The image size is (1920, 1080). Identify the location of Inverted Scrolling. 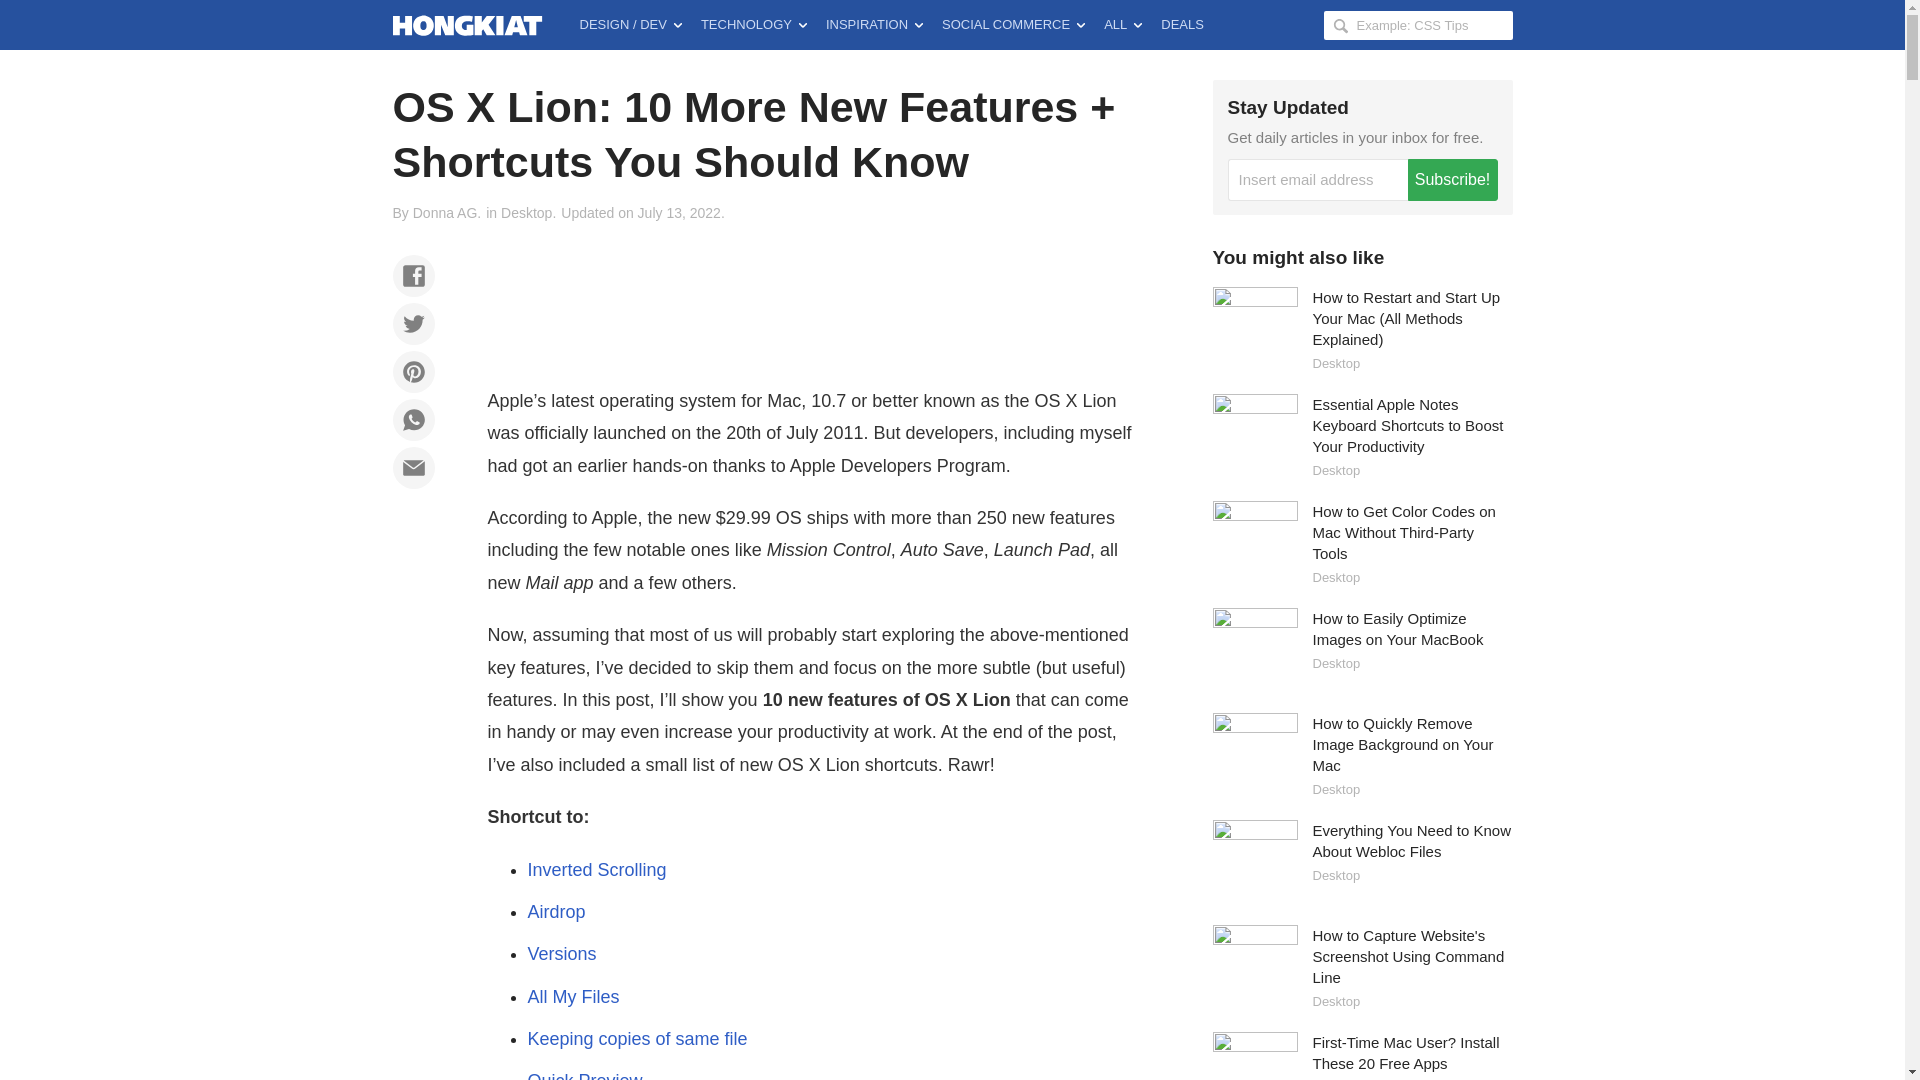
(597, 870).